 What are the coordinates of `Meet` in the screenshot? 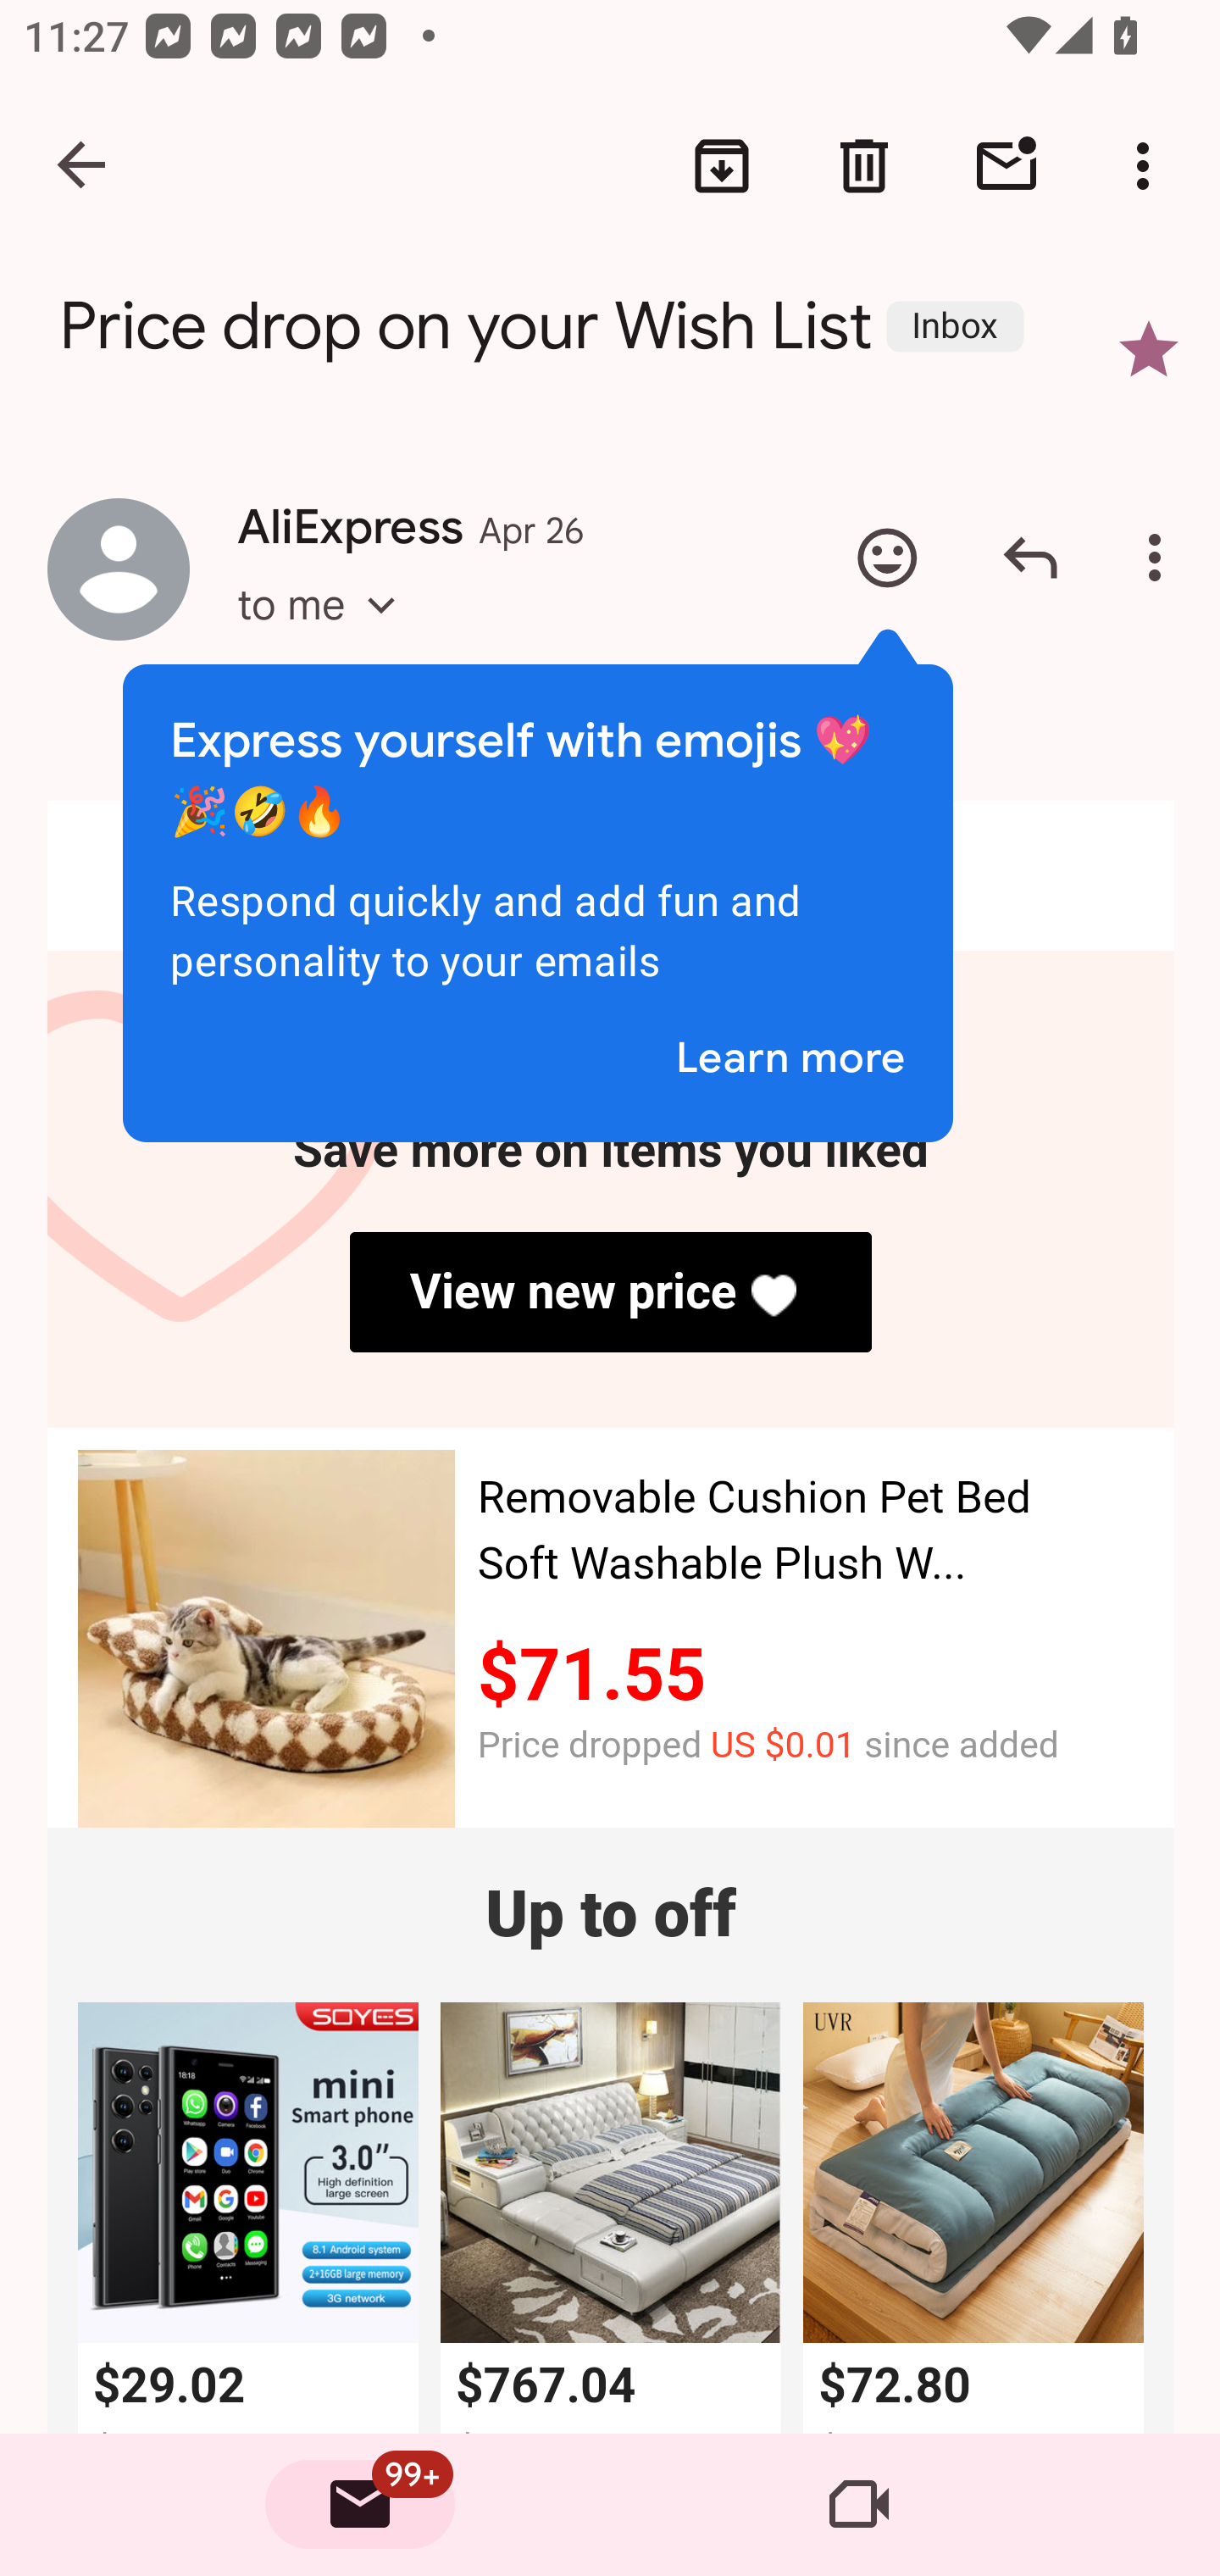 It's located at (859, 2505).